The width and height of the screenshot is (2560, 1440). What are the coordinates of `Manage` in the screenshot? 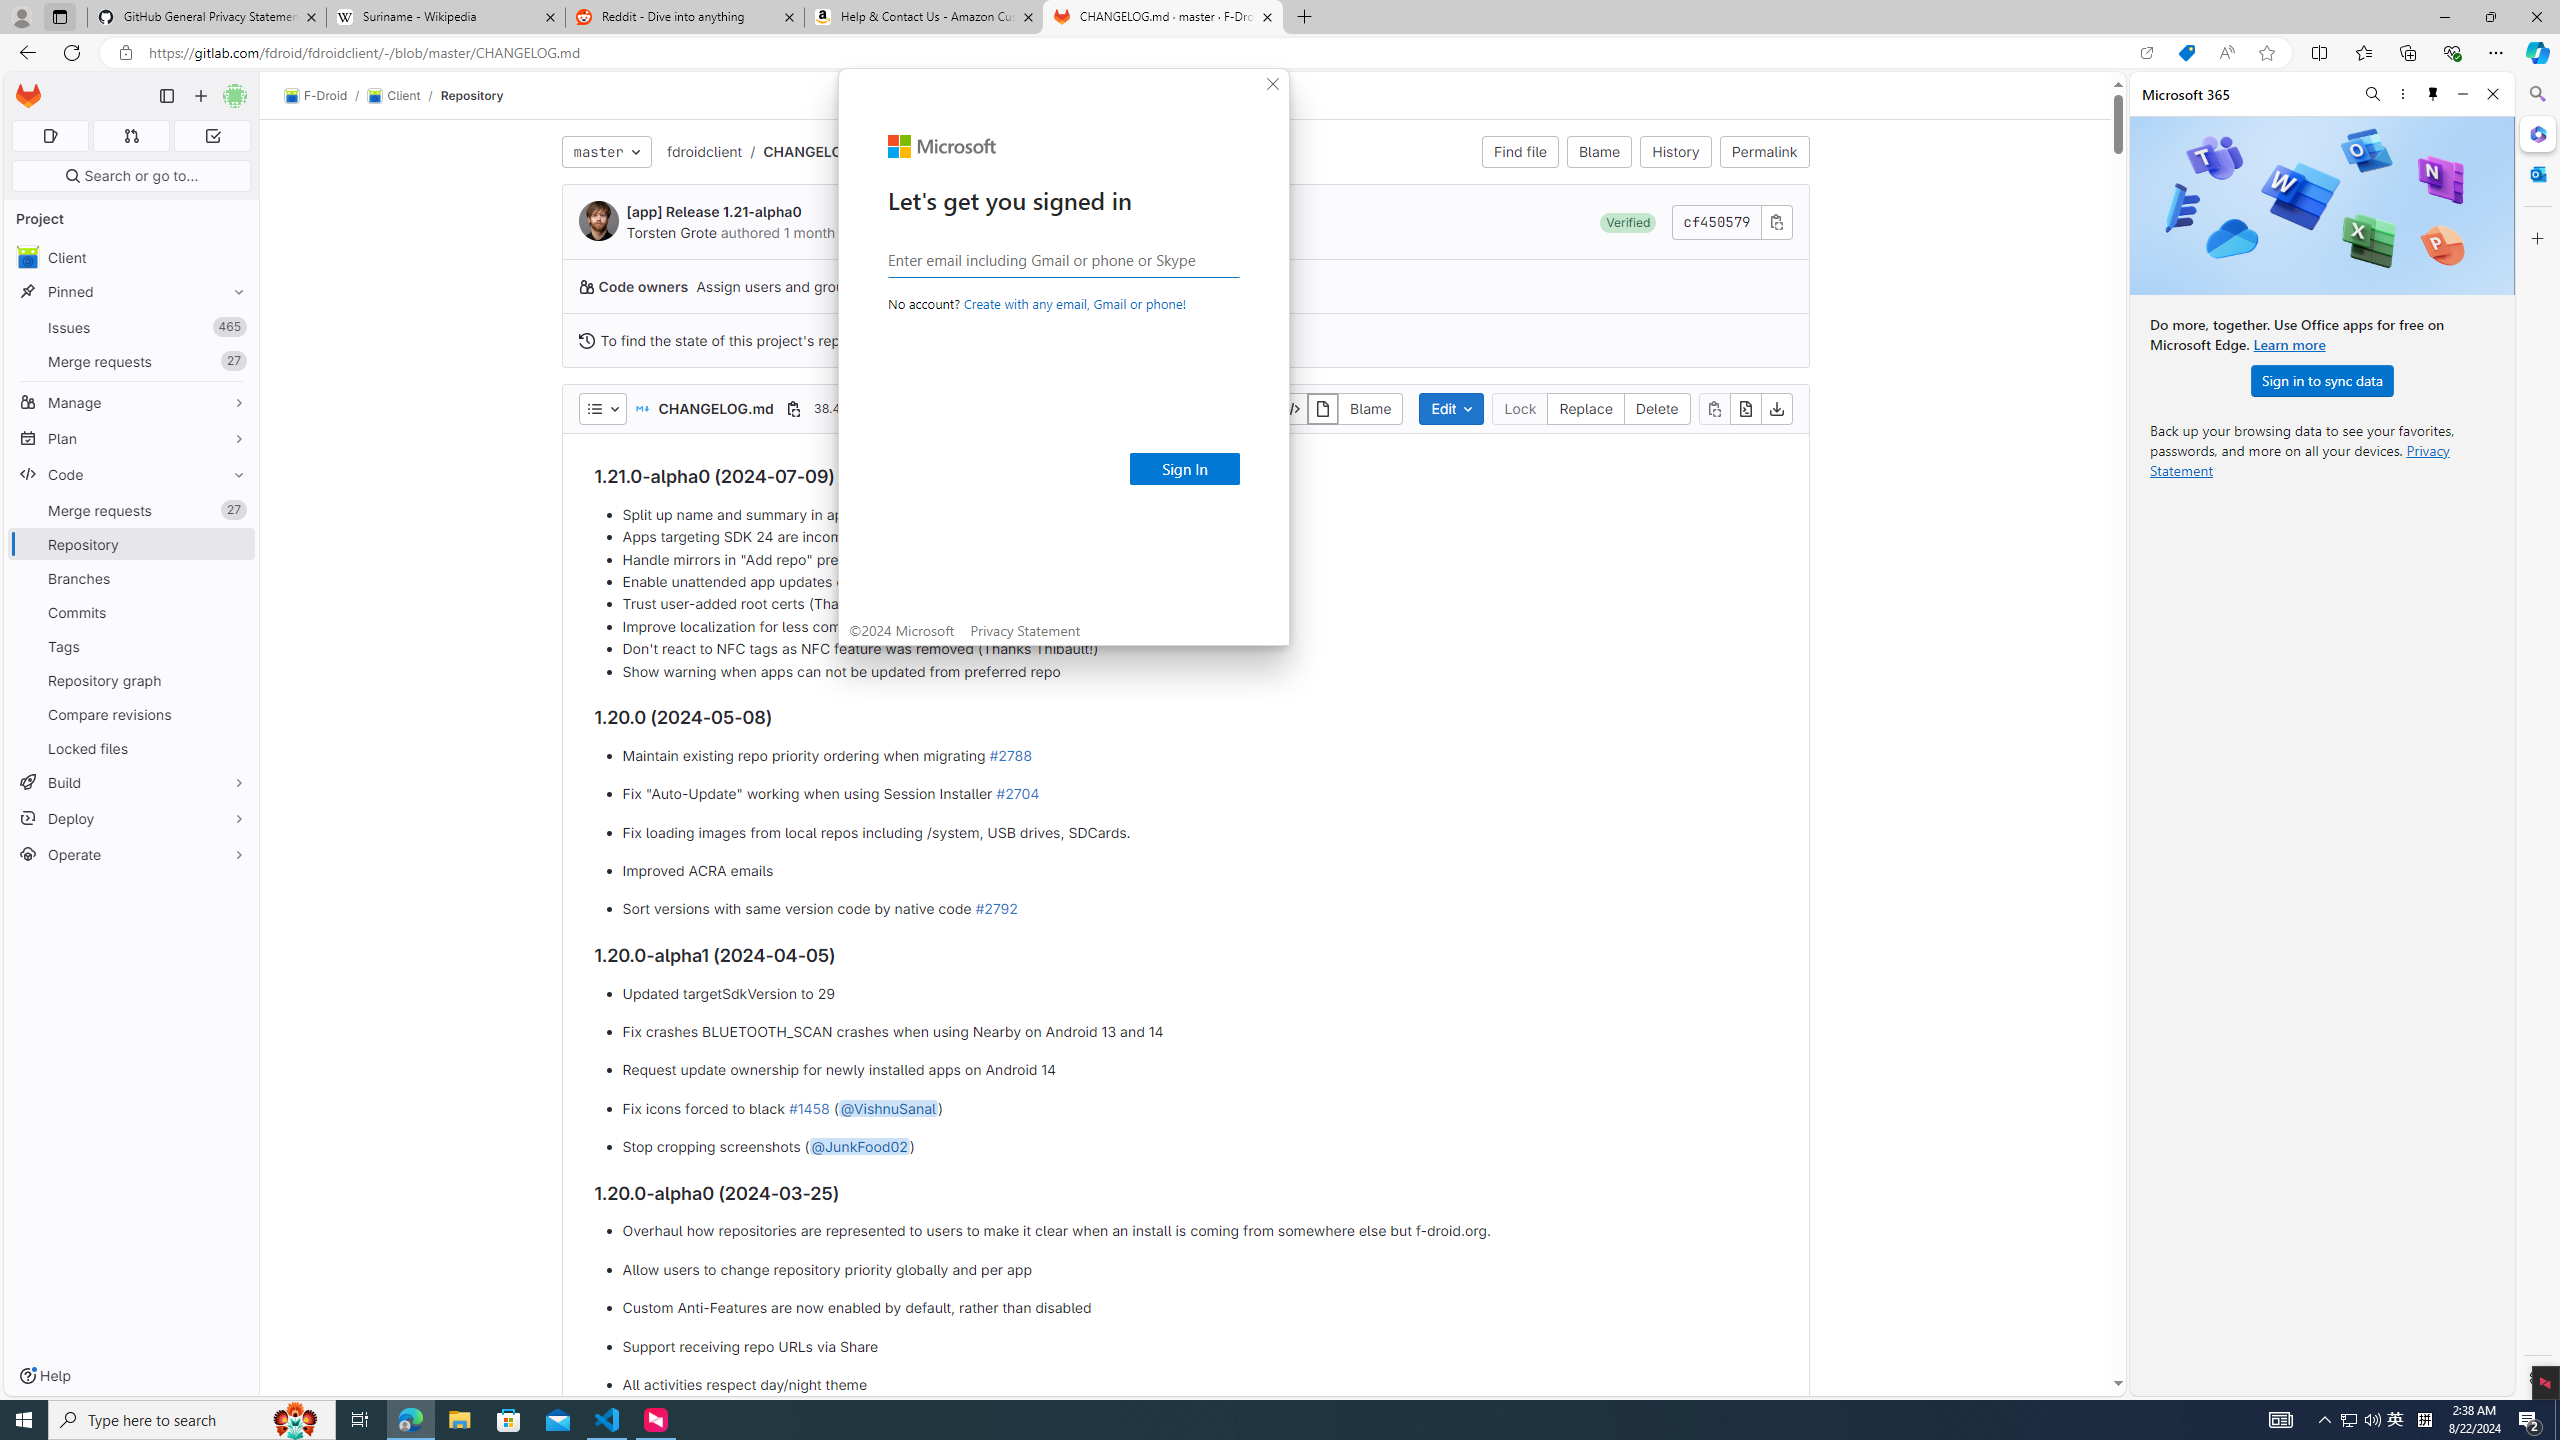 It's located at (2396, 1420).